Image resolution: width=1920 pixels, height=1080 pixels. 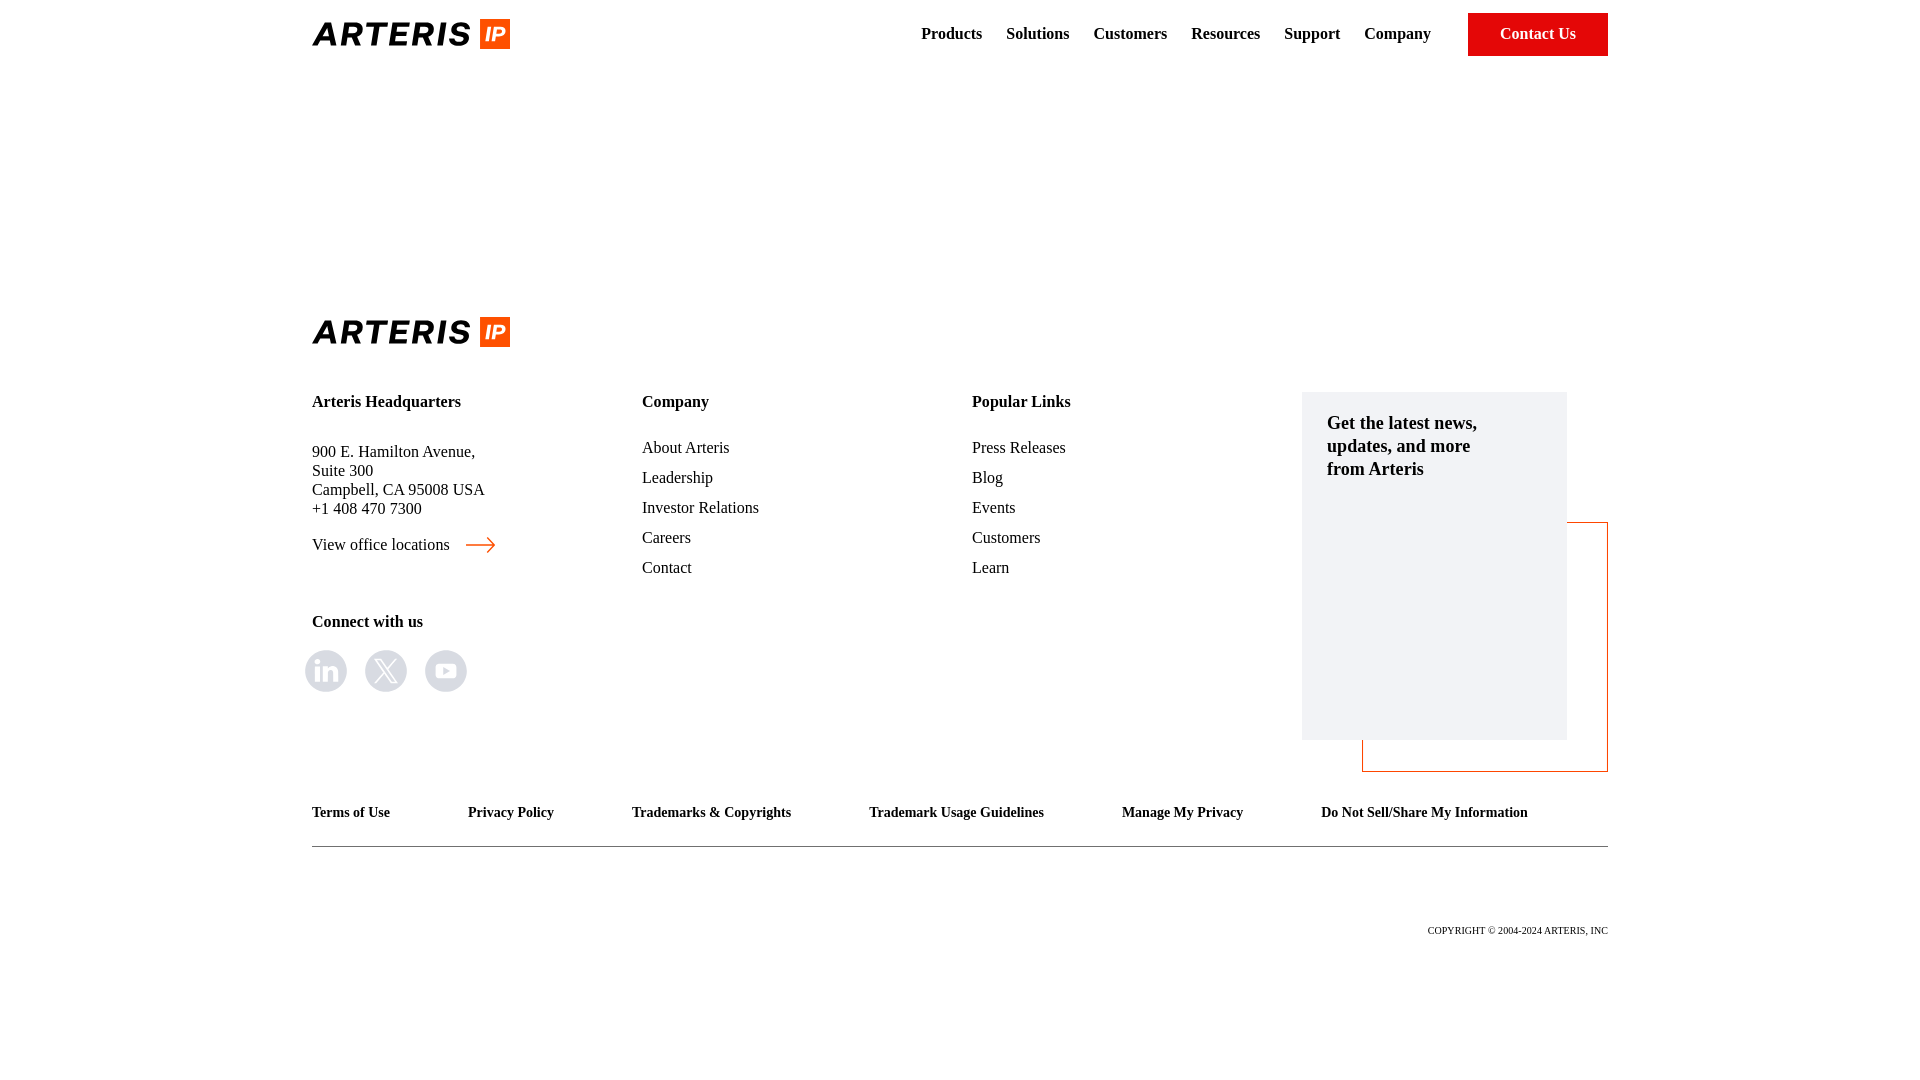 I want to click on Form 0, so click(x=1434, y=608).